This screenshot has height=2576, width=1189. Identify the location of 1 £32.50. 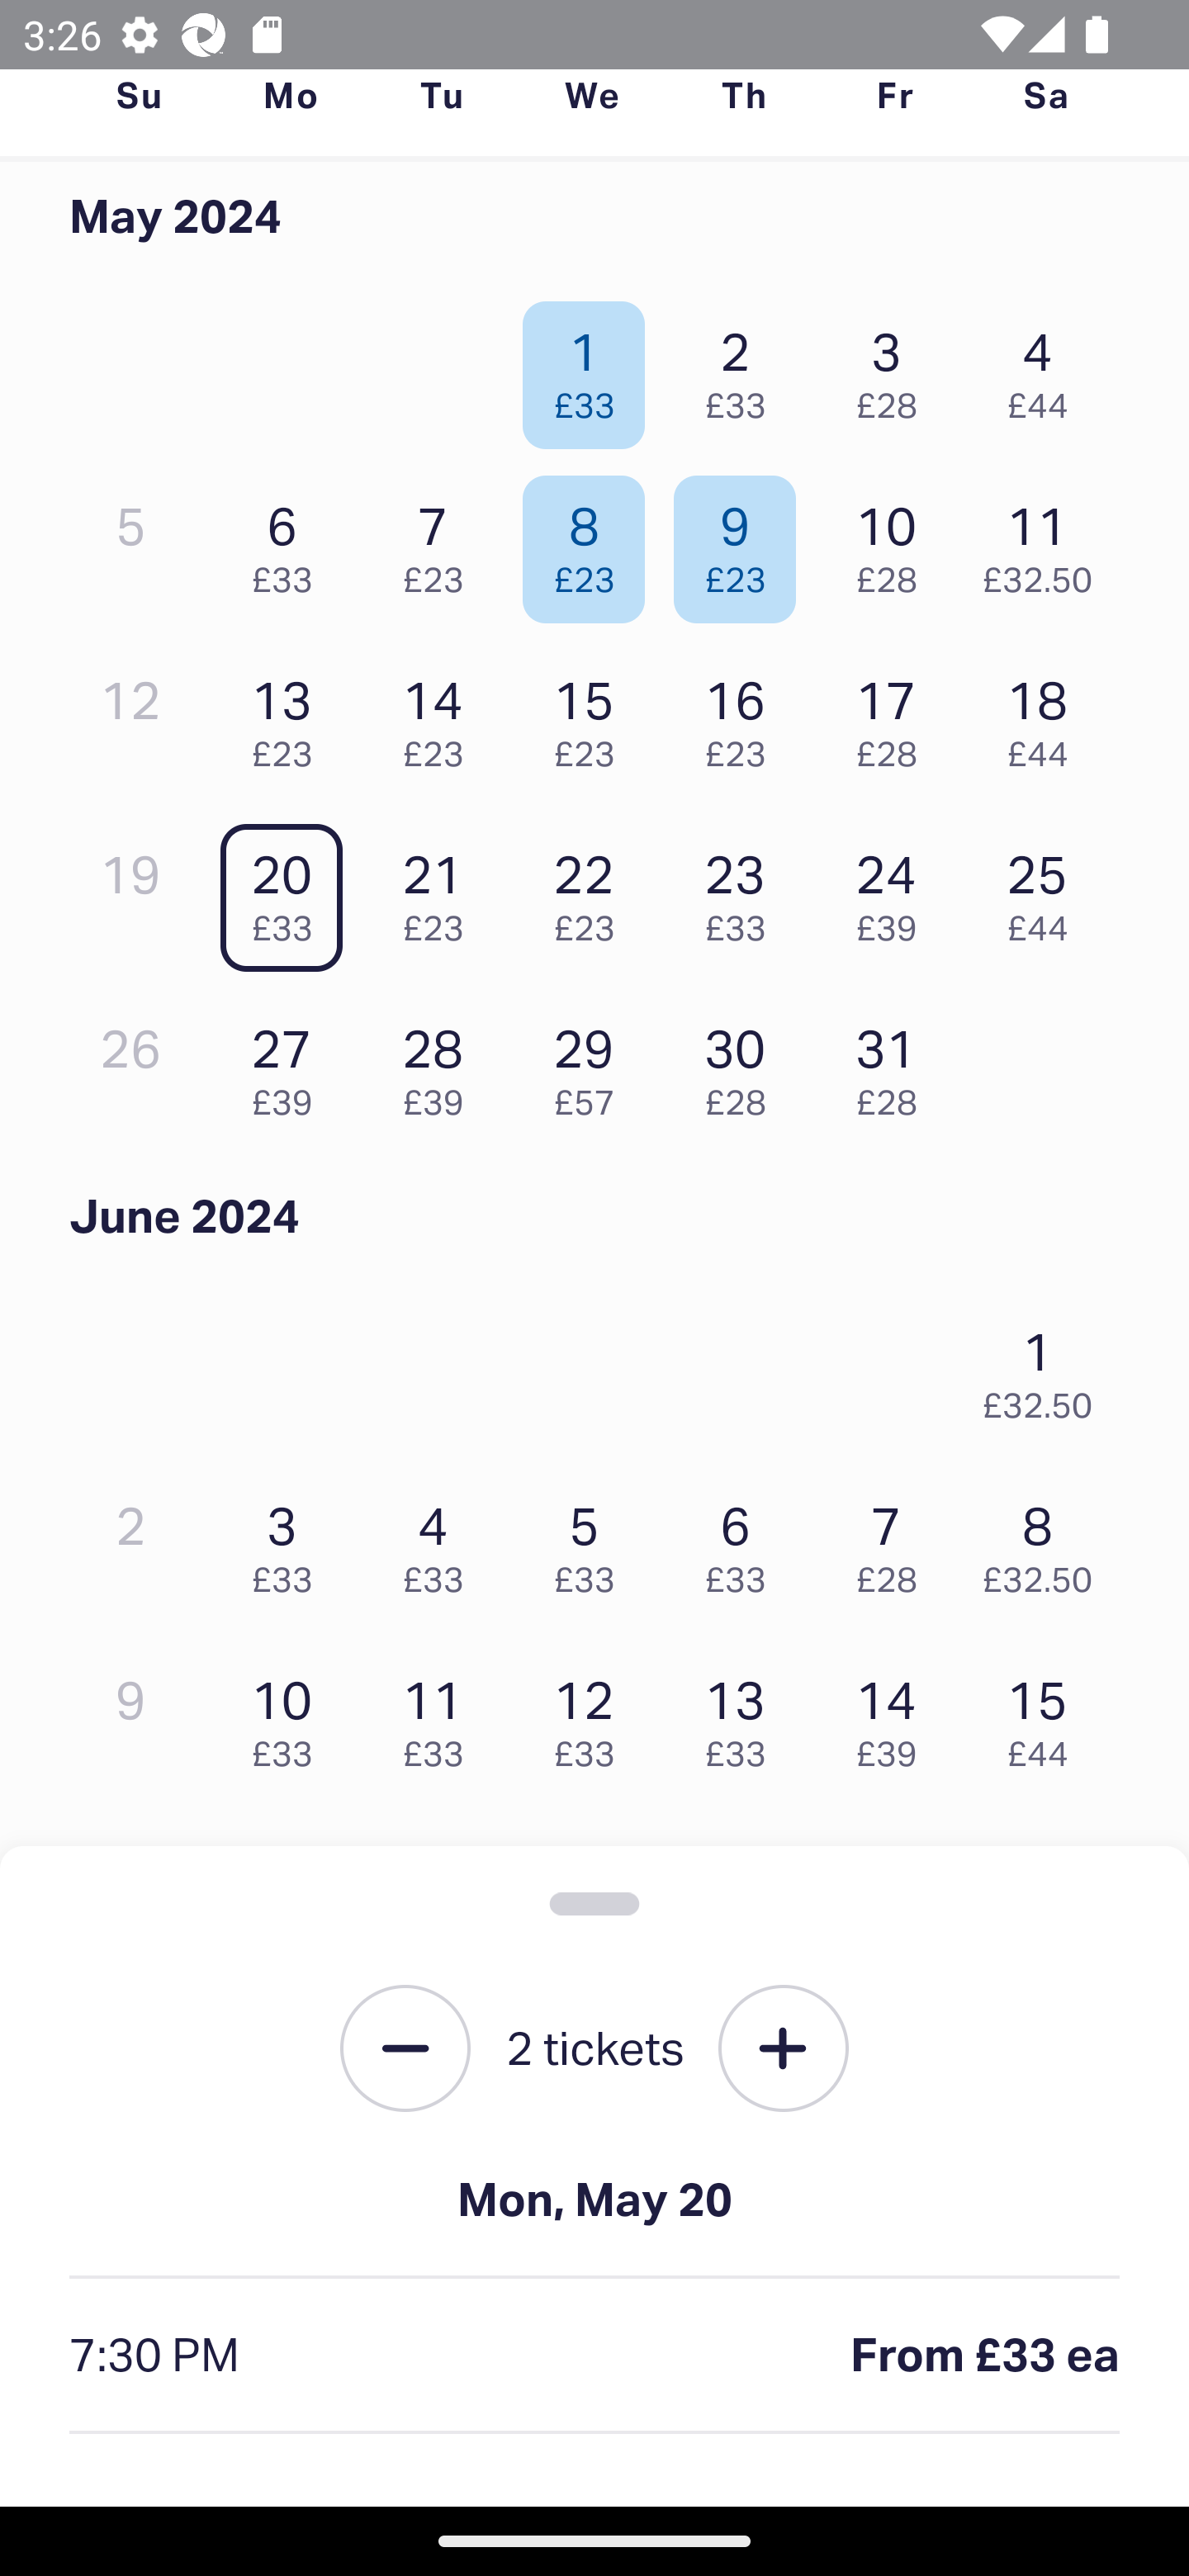
(1045, 1366).